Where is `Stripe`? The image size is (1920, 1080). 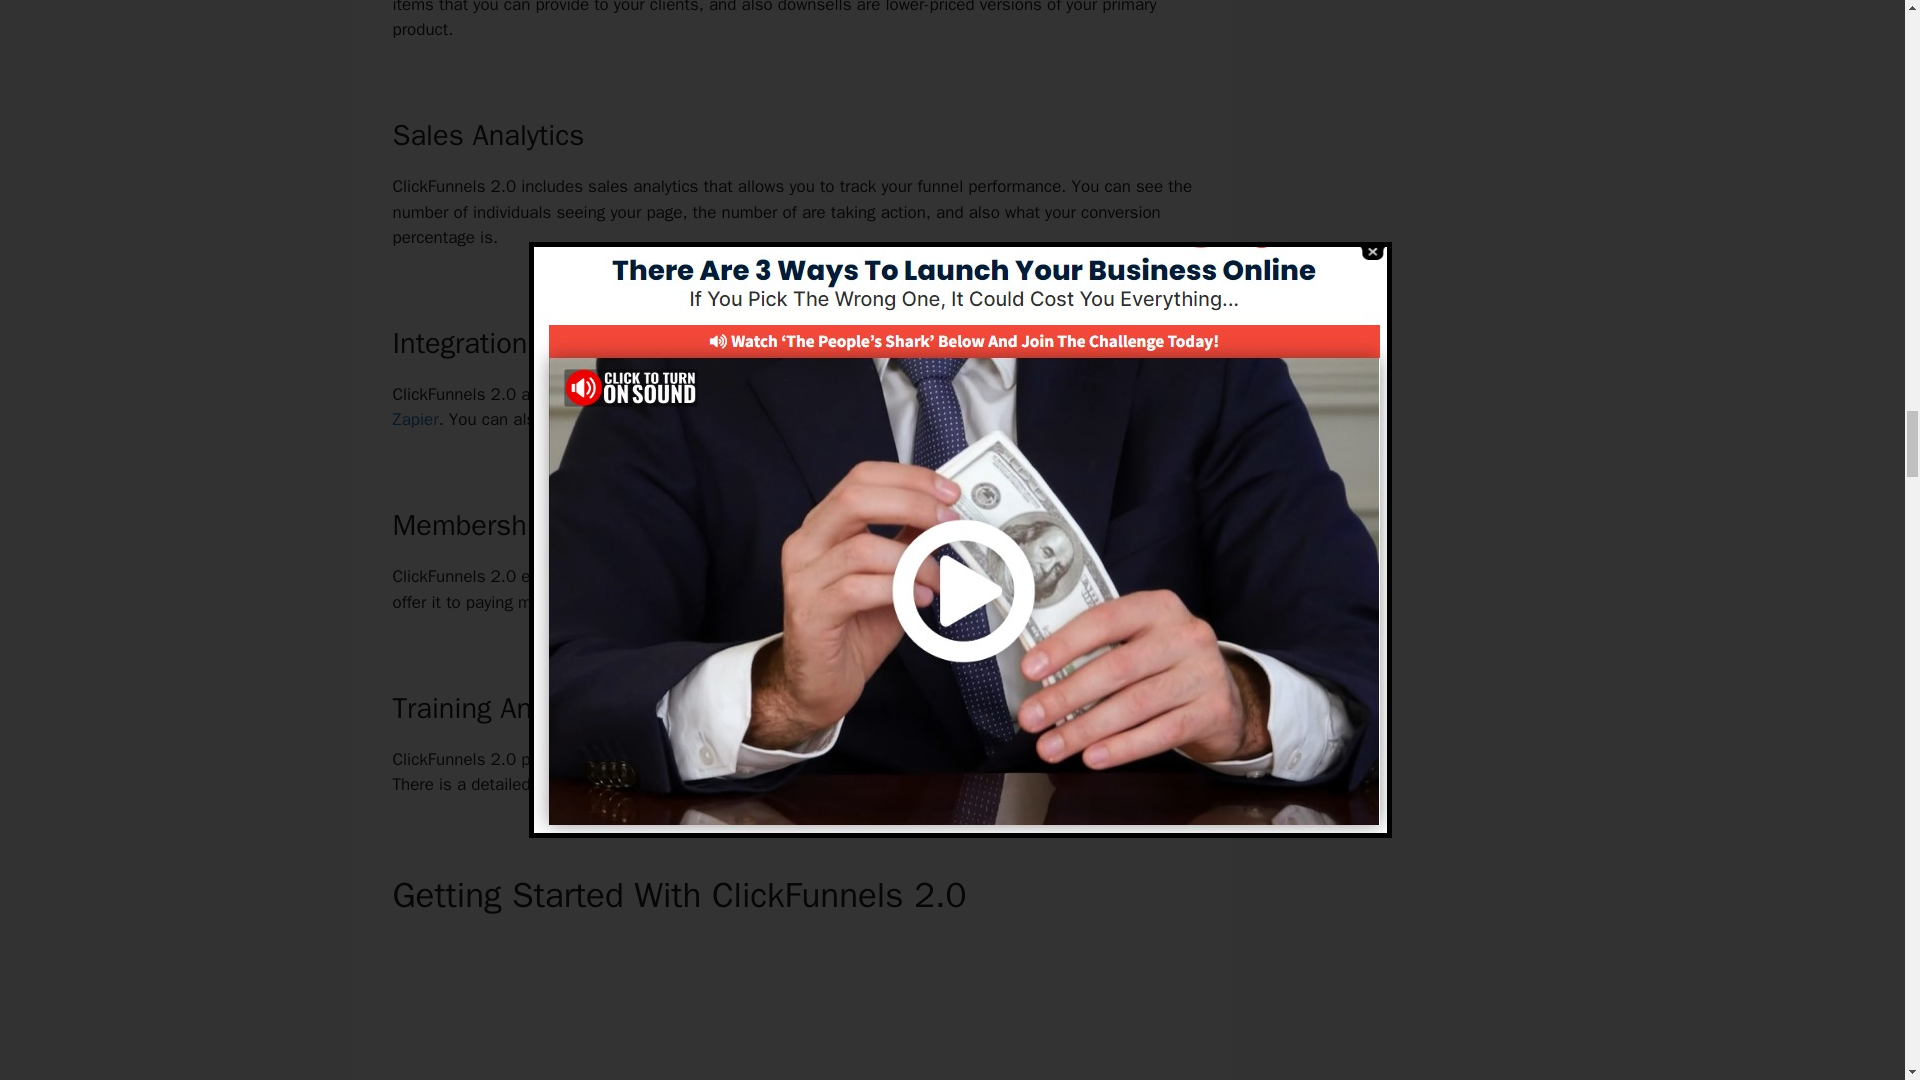
Stripe is located at coordinates (1066, 394).